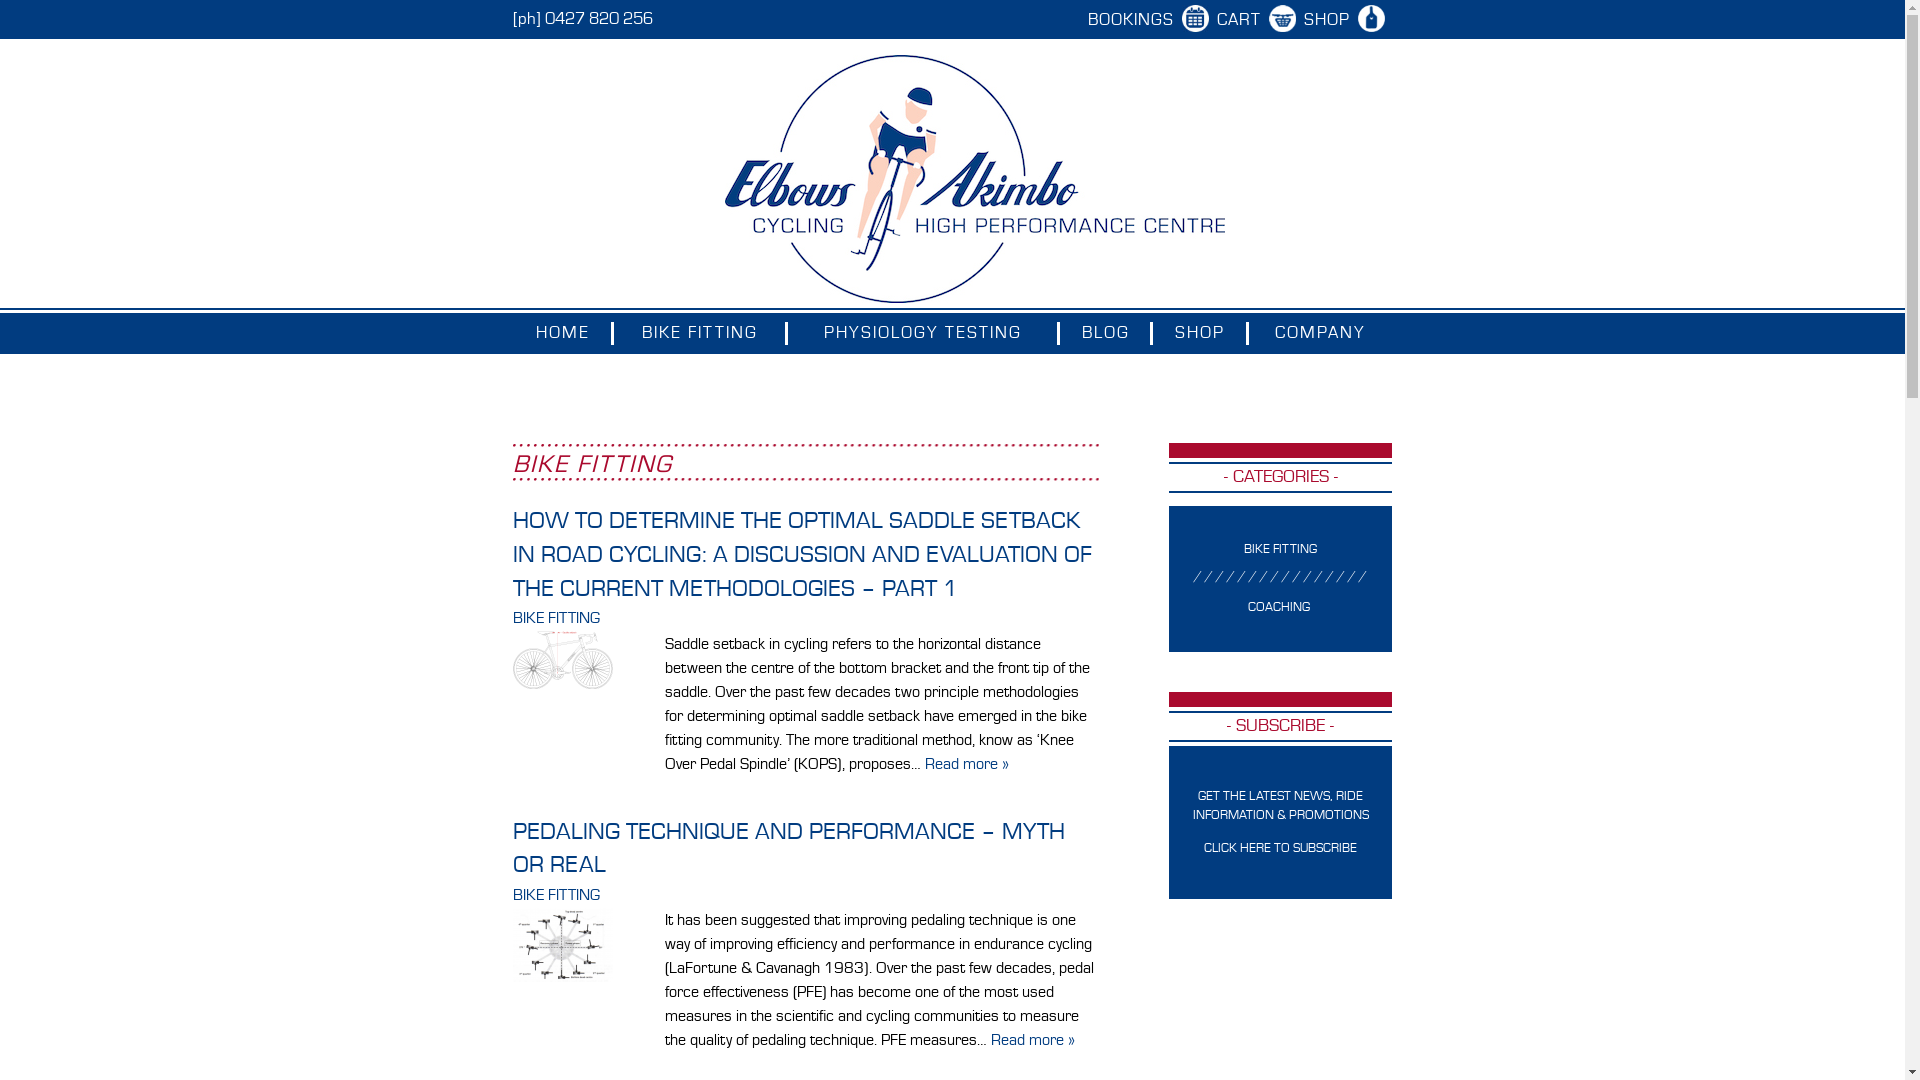 This screenshot has width=1920, height=1080. What do you see at coordinates (1331, 20) in the screenshot?
I see `SHOP` at bounding box center [1331, 20].